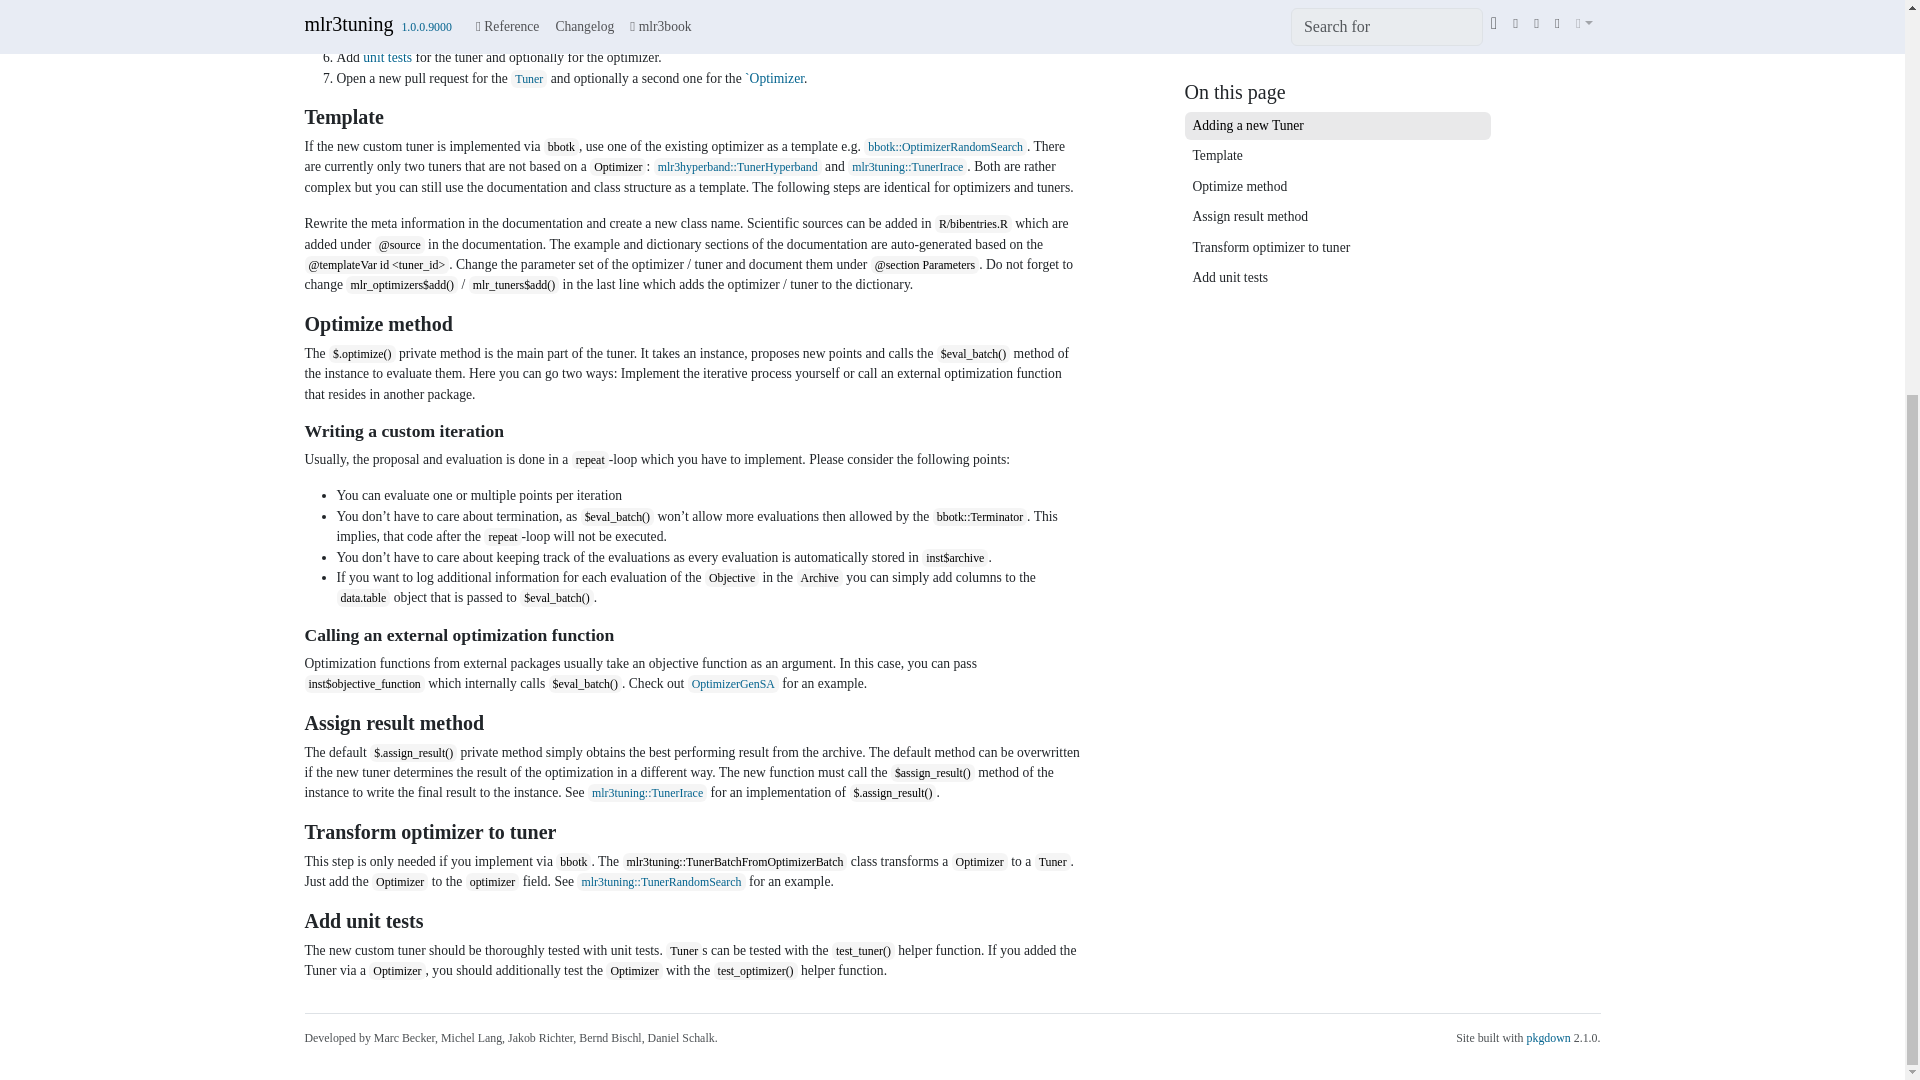 Image resolution: width=1920 pixels, height=1080 pixels. Describe the element at coordinates (646, 792) in the screenshot. I see `mlr3tuning::TunerIrace` at that location.